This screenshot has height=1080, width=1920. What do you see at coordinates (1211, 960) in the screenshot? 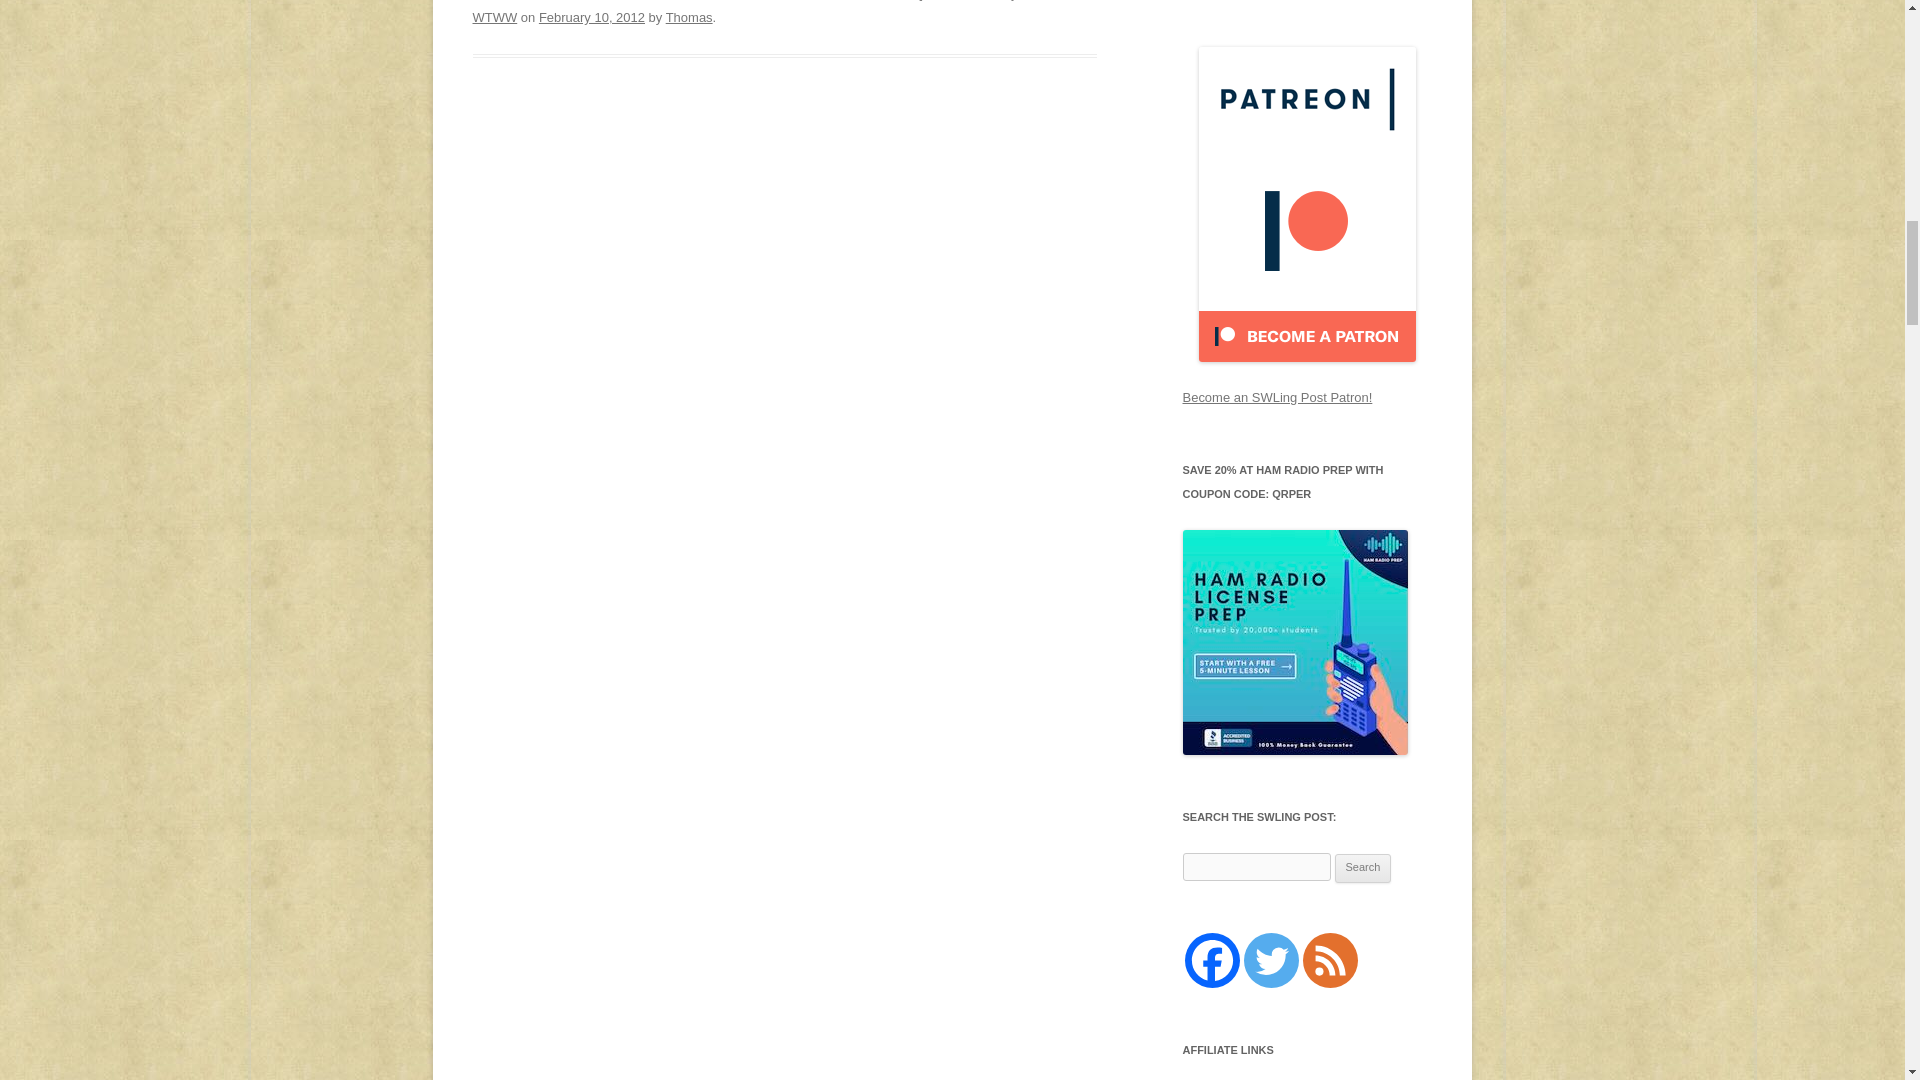
I see `Facebook` at bounding box center [1211, 960].